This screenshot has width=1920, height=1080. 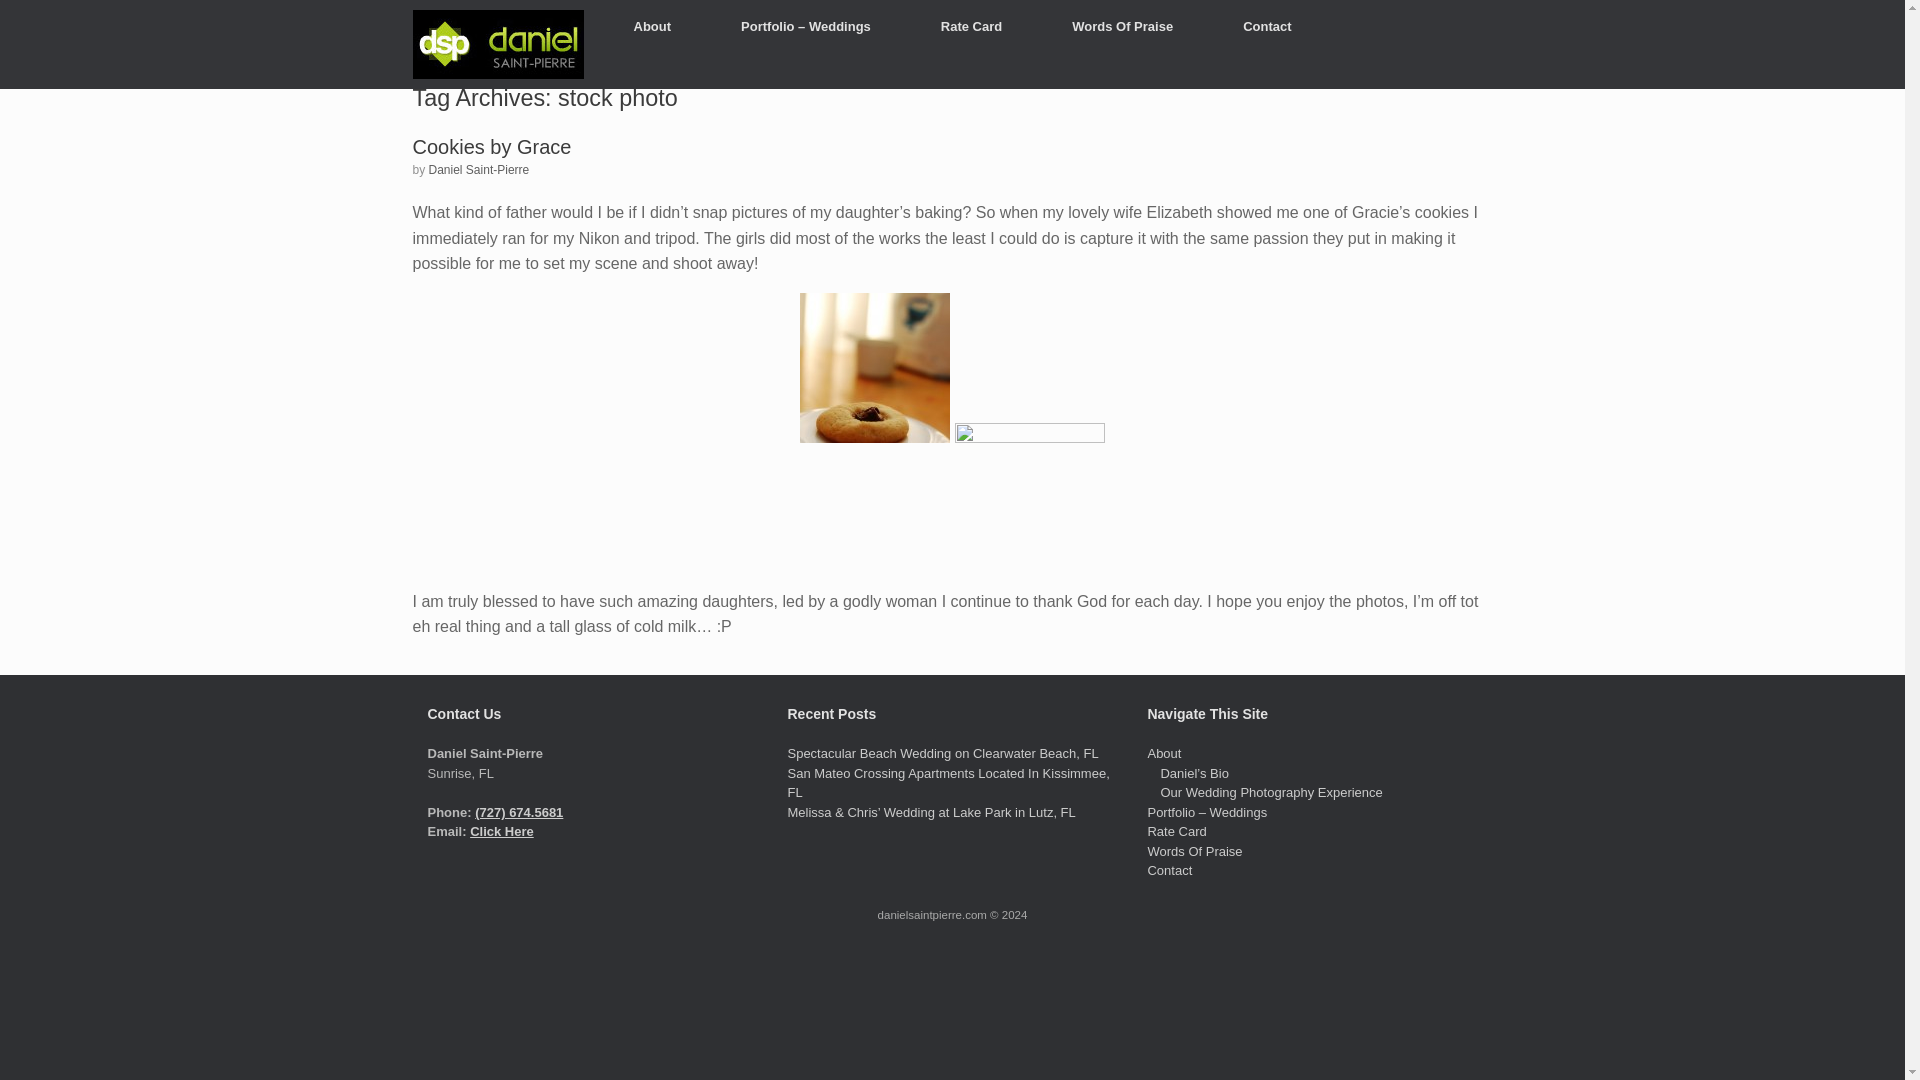 What do you see at coordinates (942, 754) in the screenshot?
I see `Spectacular Beach Wedding on Clearwater Beach, FL` at bounding box center [942, 754].